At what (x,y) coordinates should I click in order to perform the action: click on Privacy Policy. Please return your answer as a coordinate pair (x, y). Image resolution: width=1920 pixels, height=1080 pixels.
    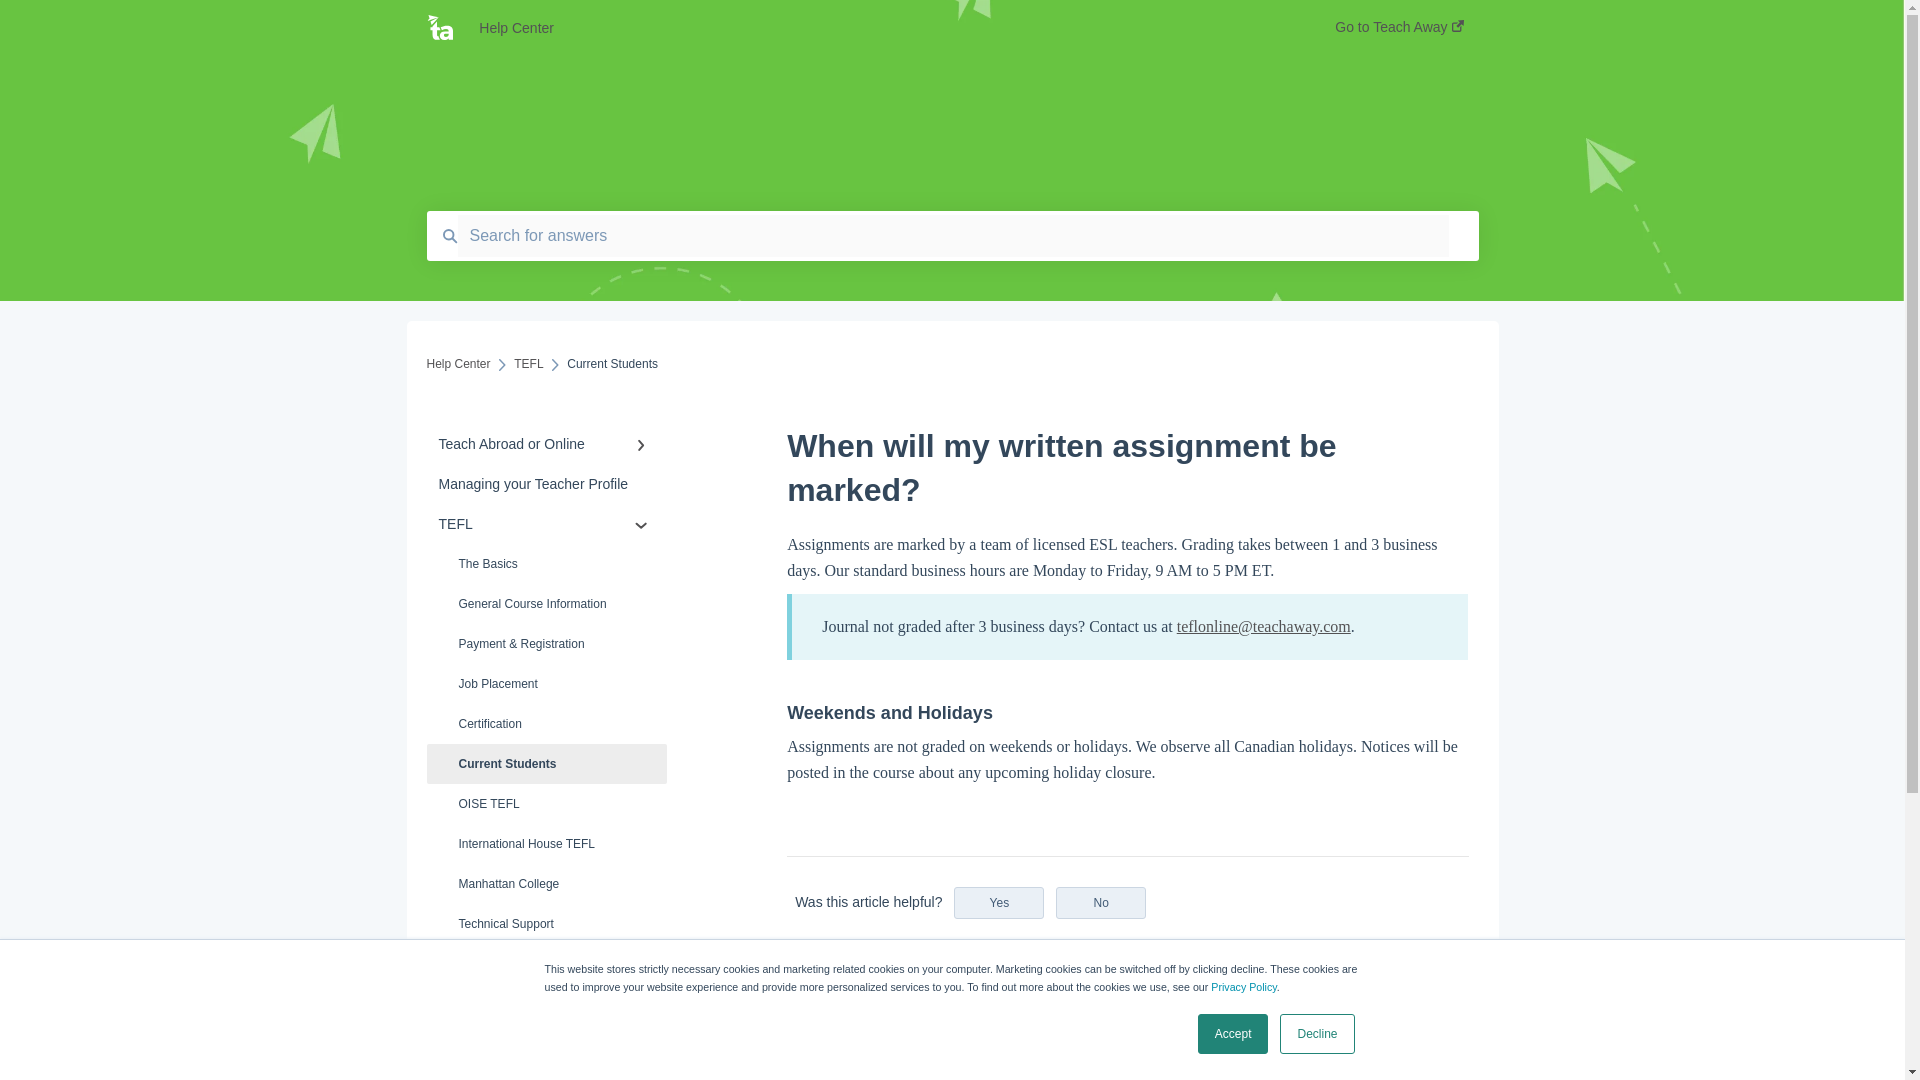
    Looking at the image, I should click on (1244, 986).